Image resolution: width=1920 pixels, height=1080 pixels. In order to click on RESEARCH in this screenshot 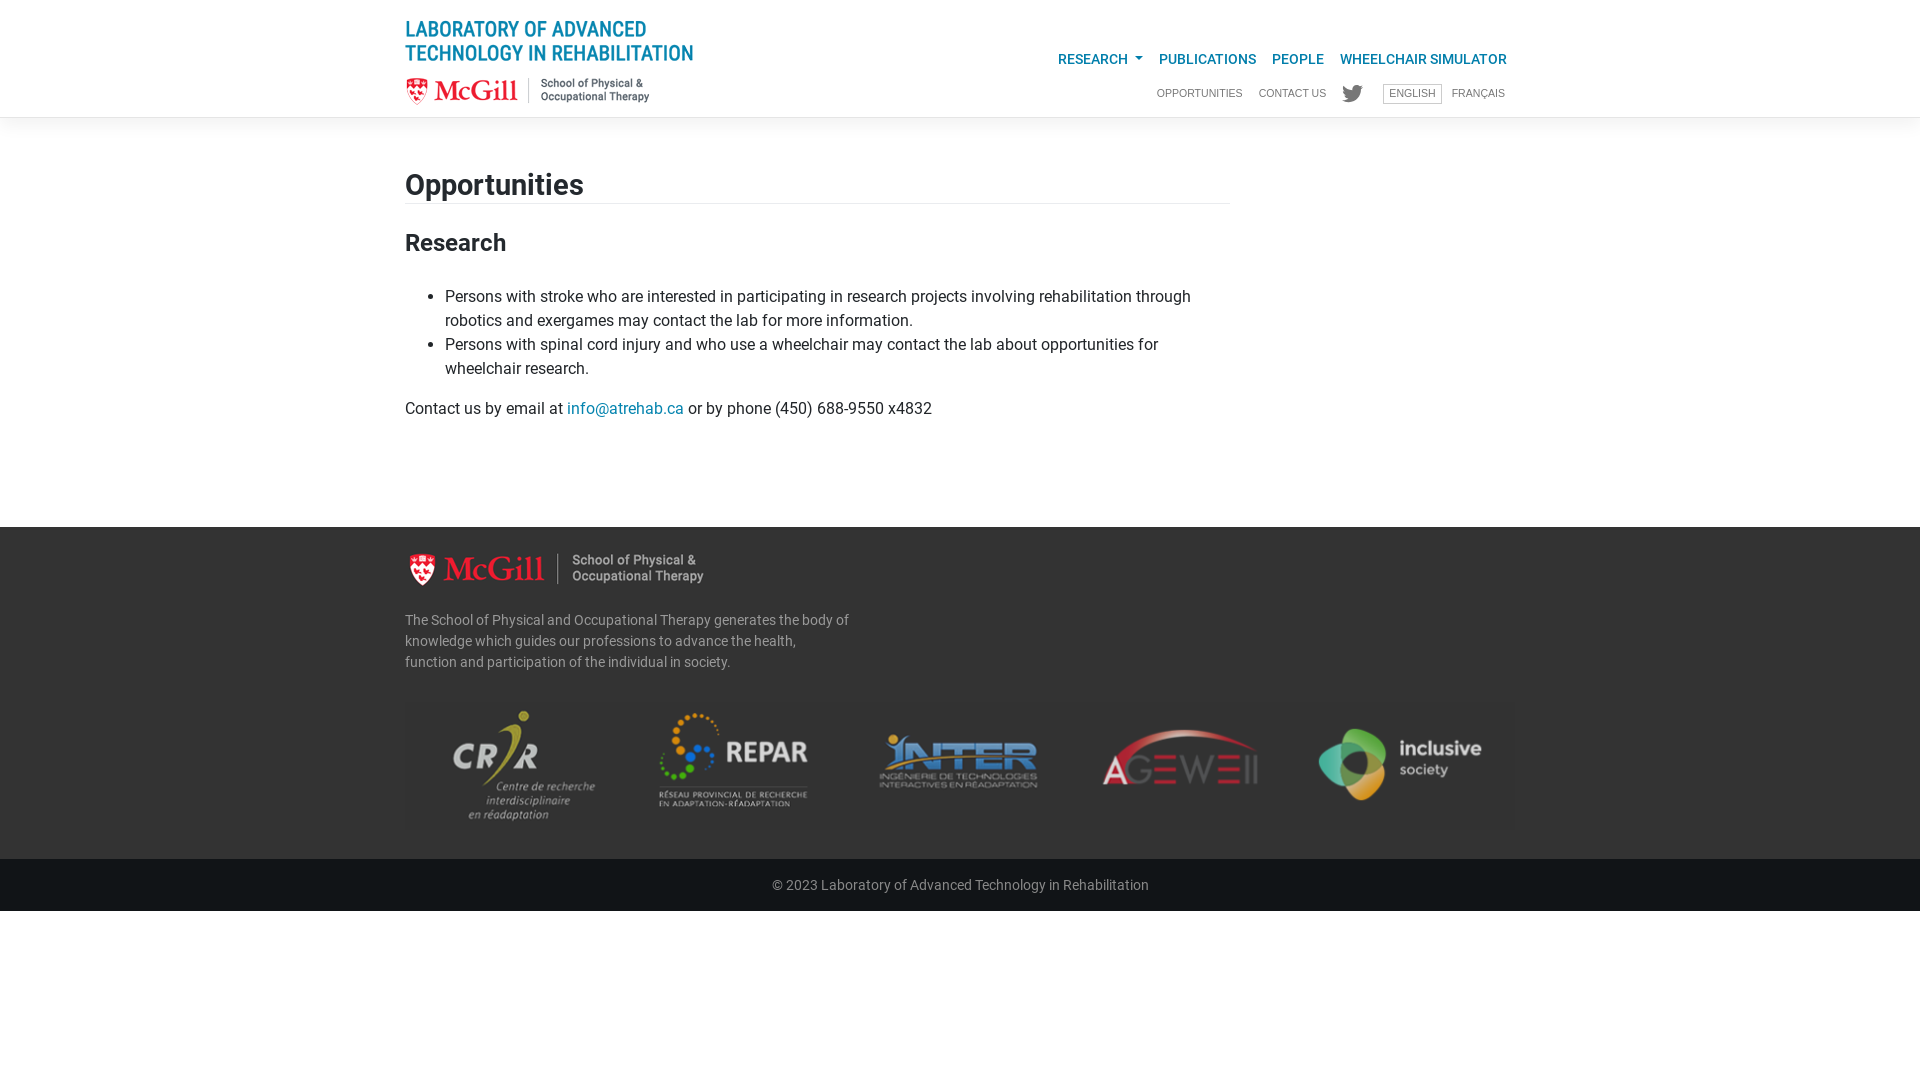, I will do `click(1100, 59)`.